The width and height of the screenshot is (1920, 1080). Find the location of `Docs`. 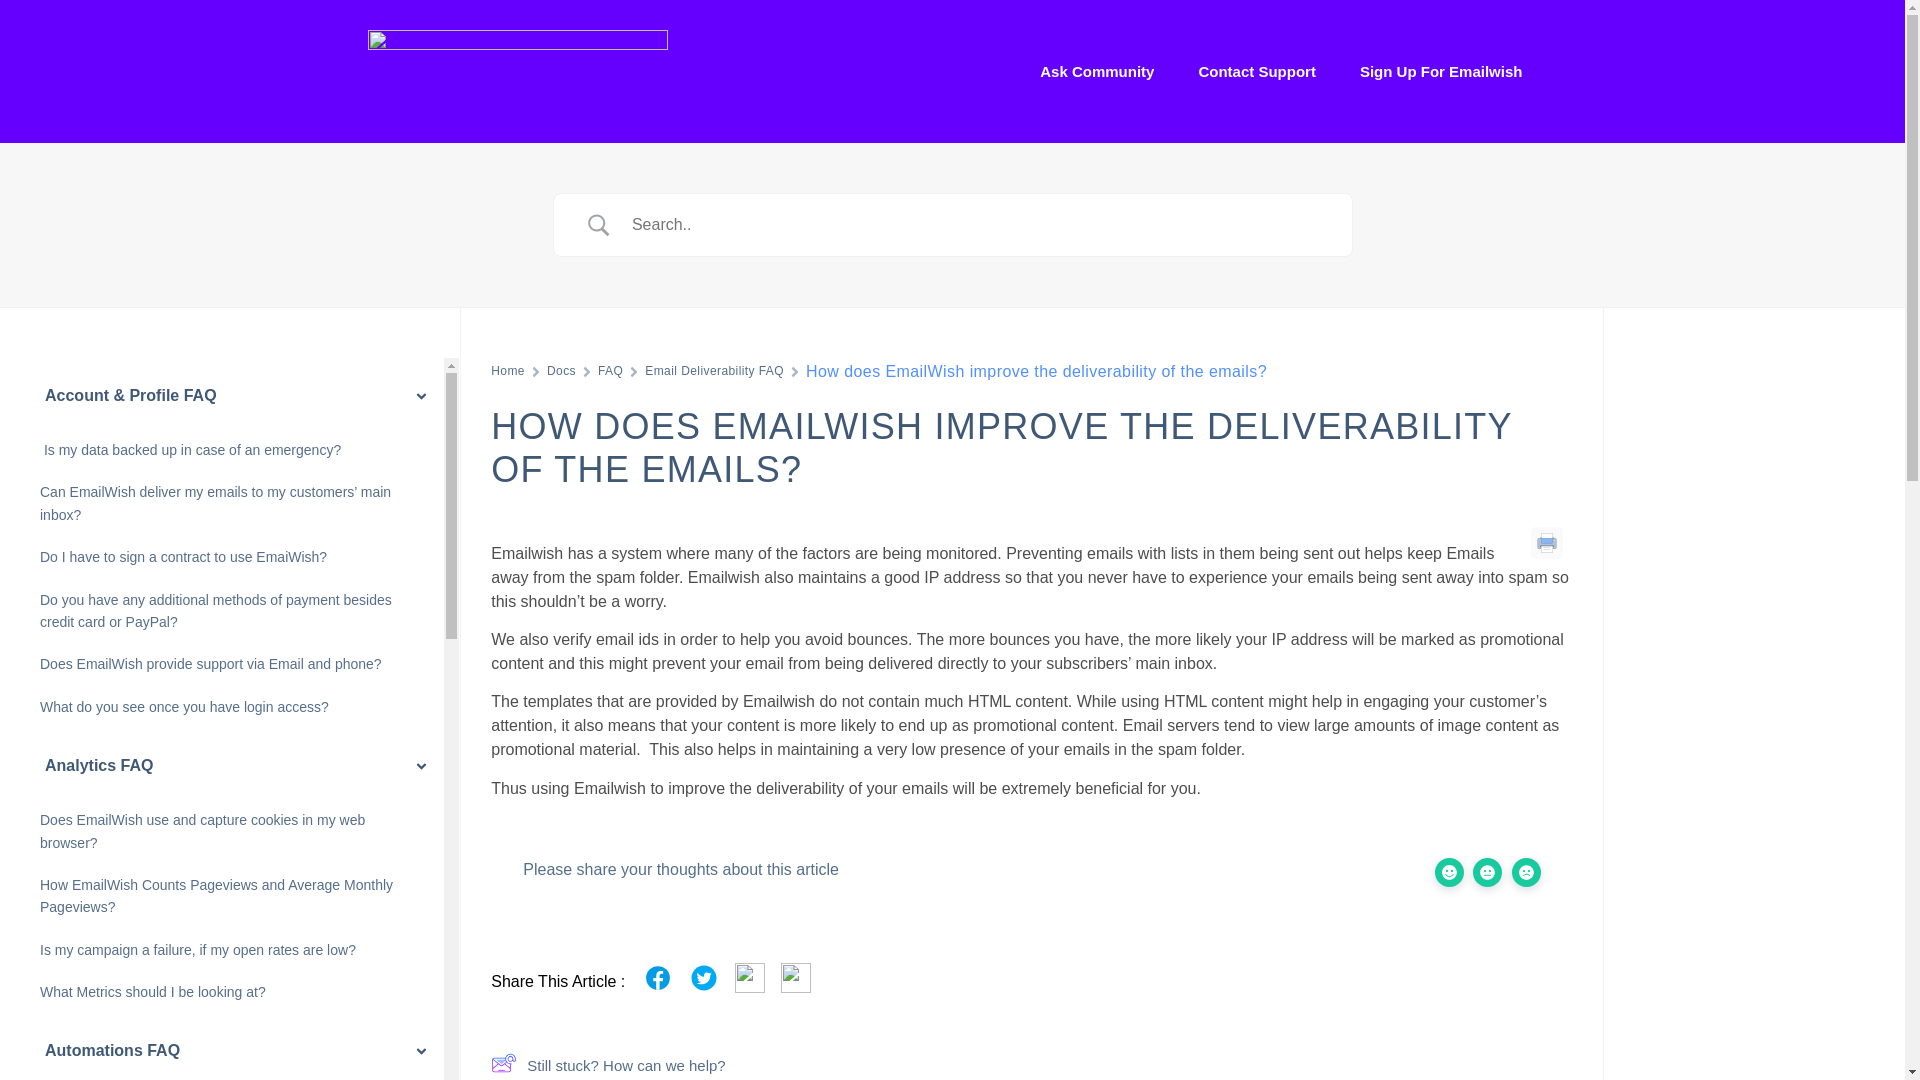

Docs is located at coordinates (562, 370).